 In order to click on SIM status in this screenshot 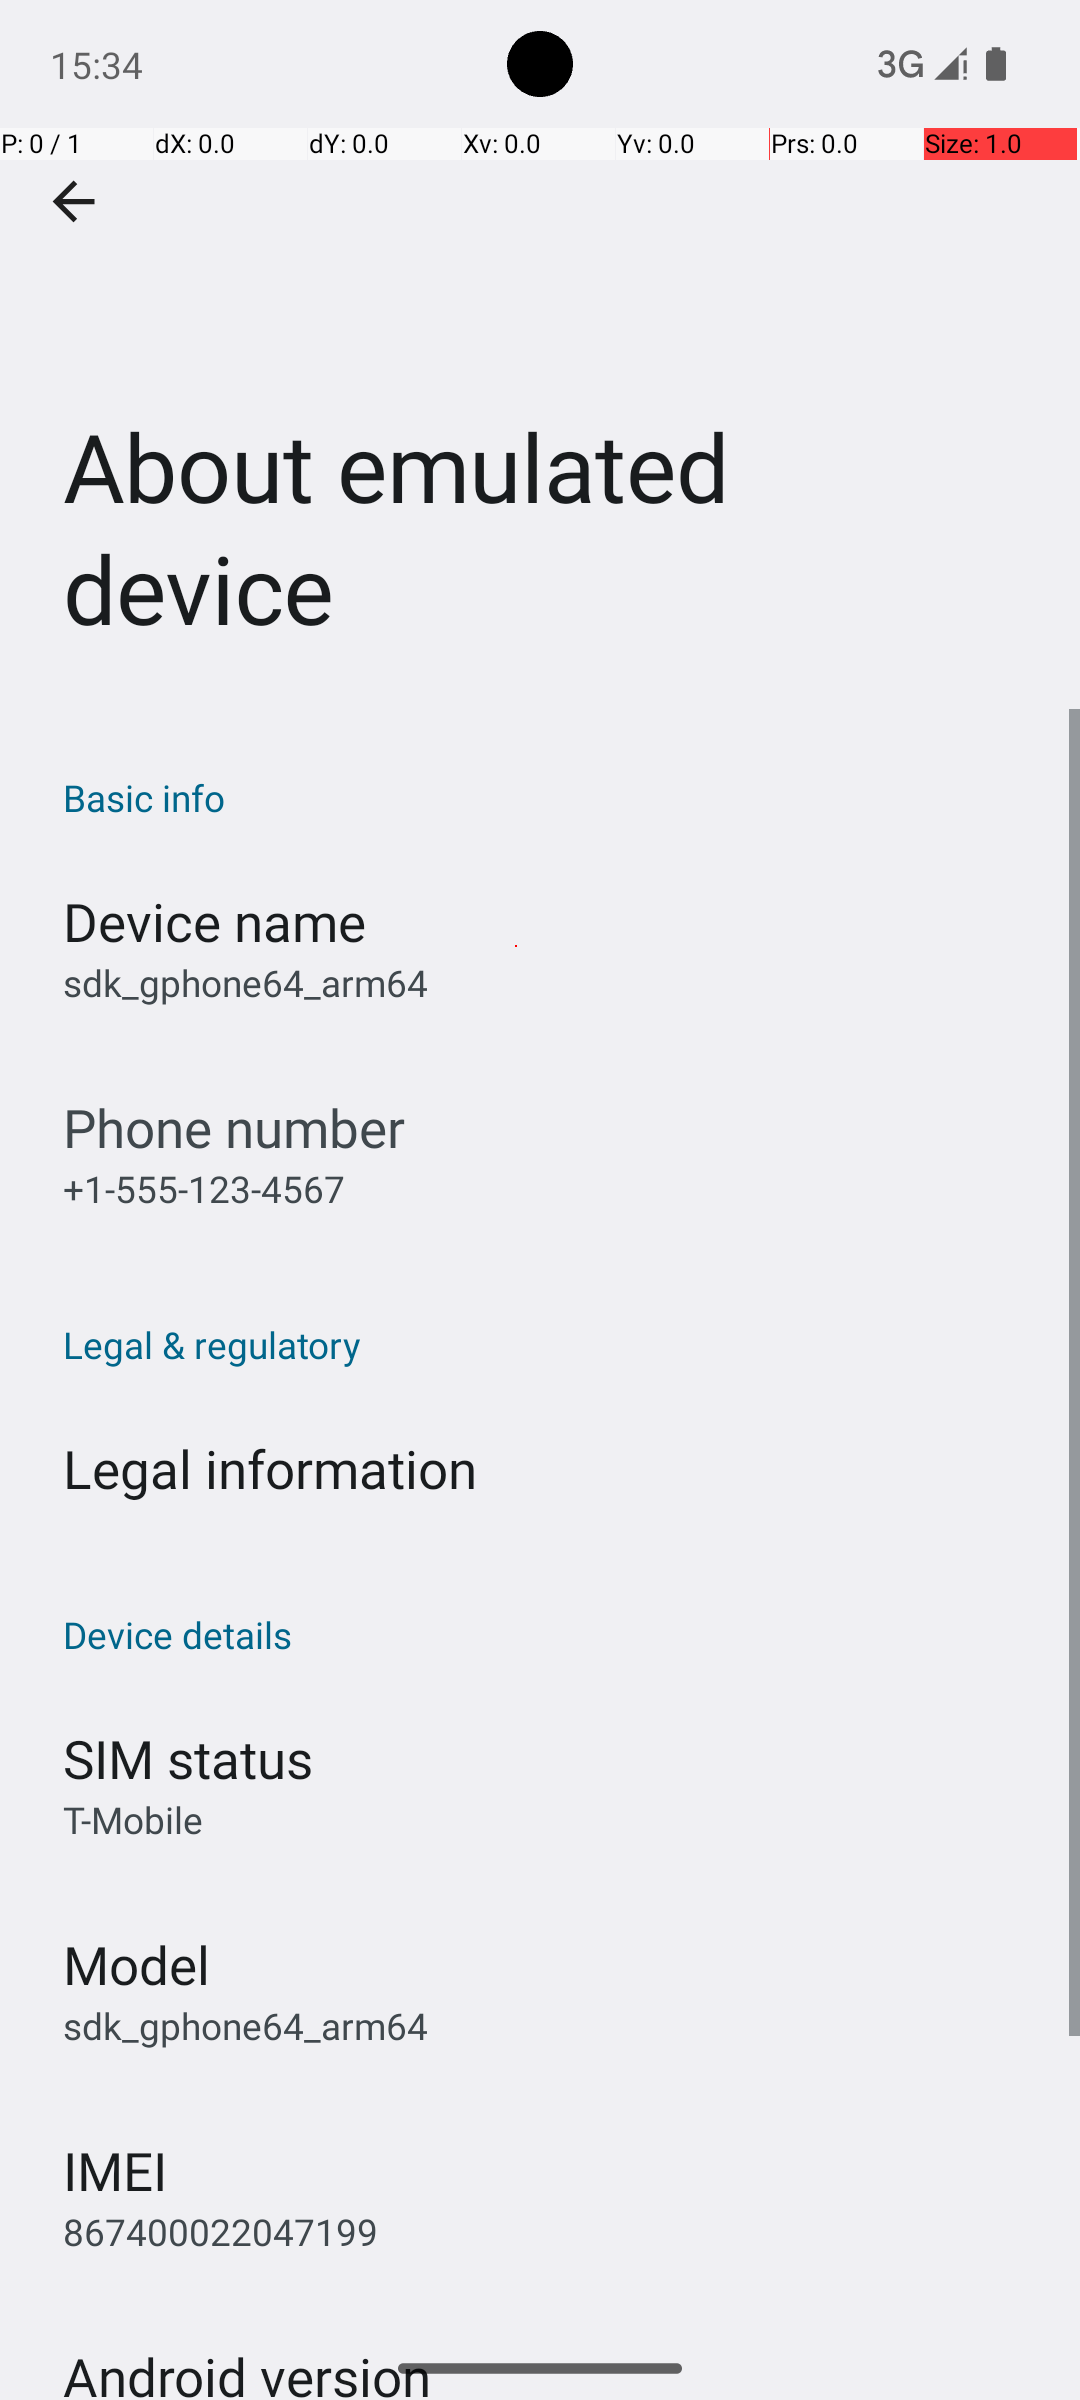, I will do `click(188, 1758)`.